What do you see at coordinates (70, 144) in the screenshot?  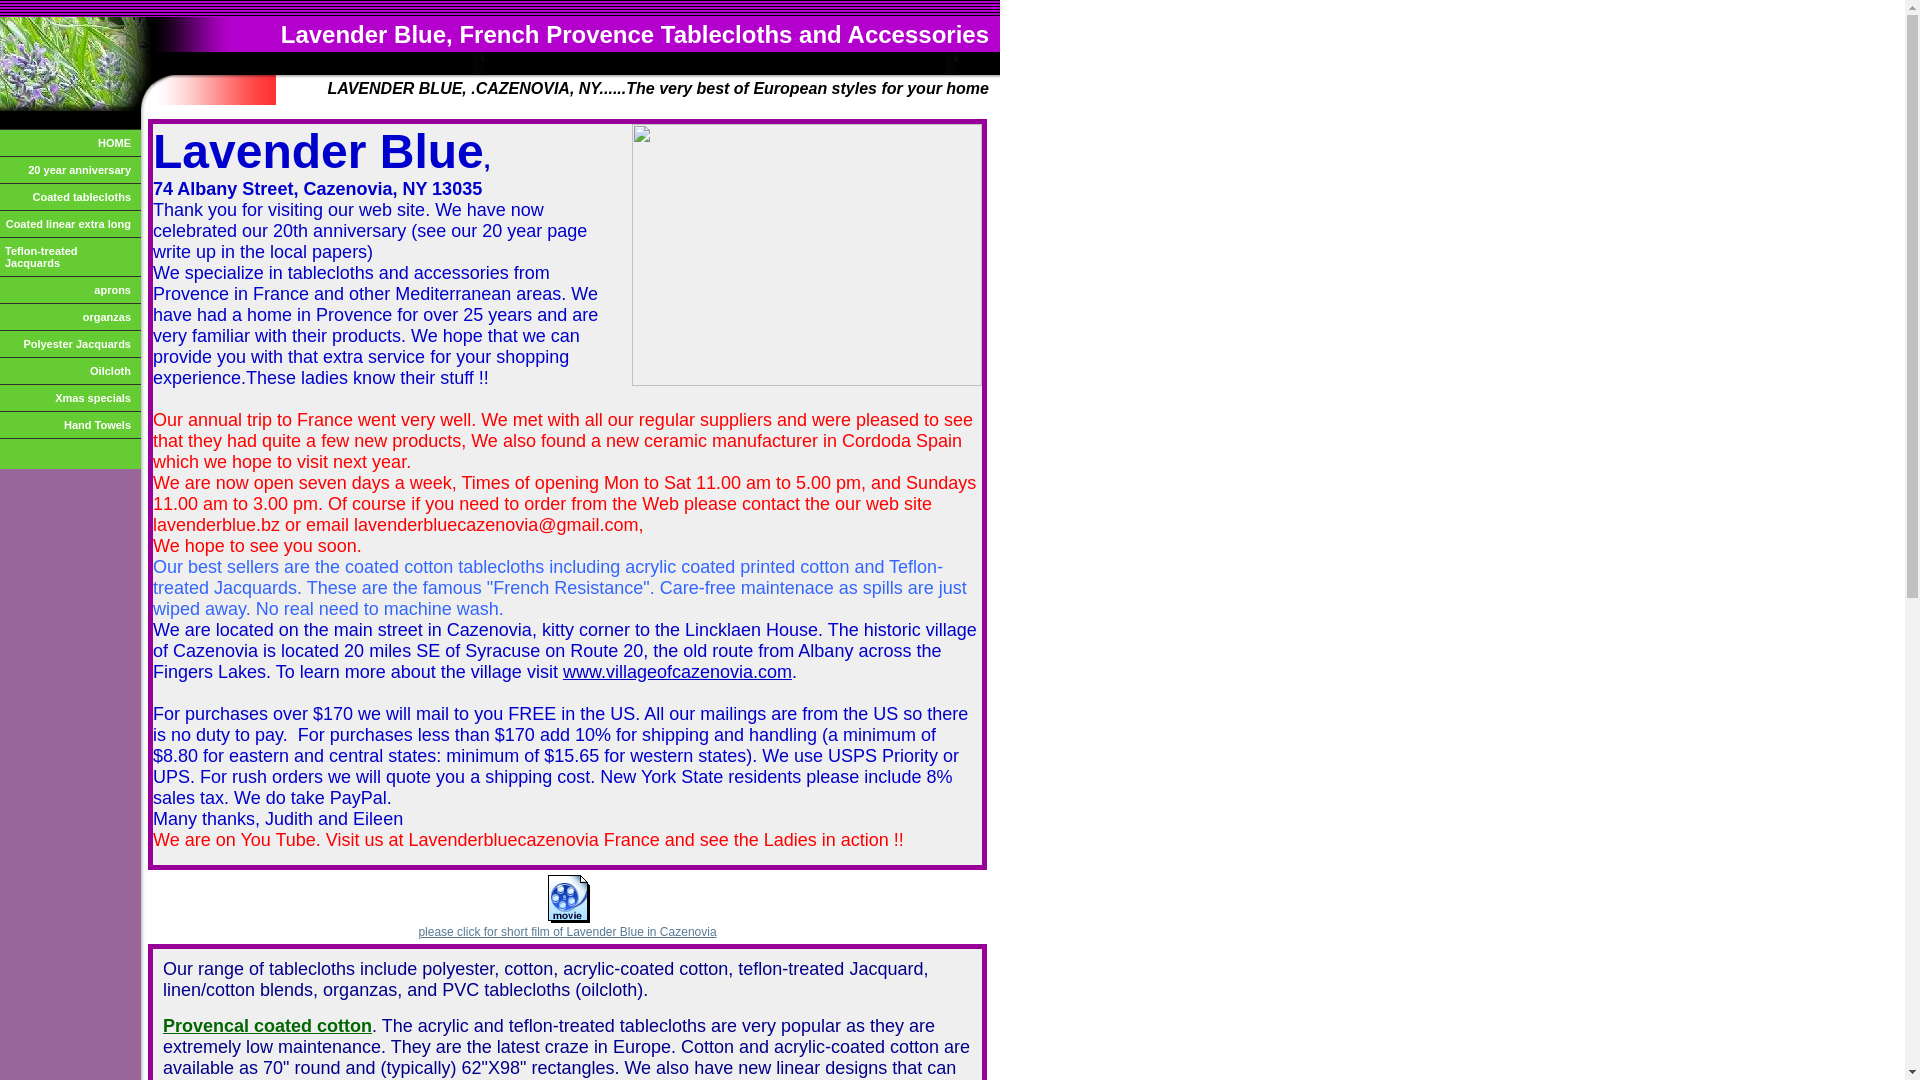 I see `HOME` at bounding box center [70, 144].